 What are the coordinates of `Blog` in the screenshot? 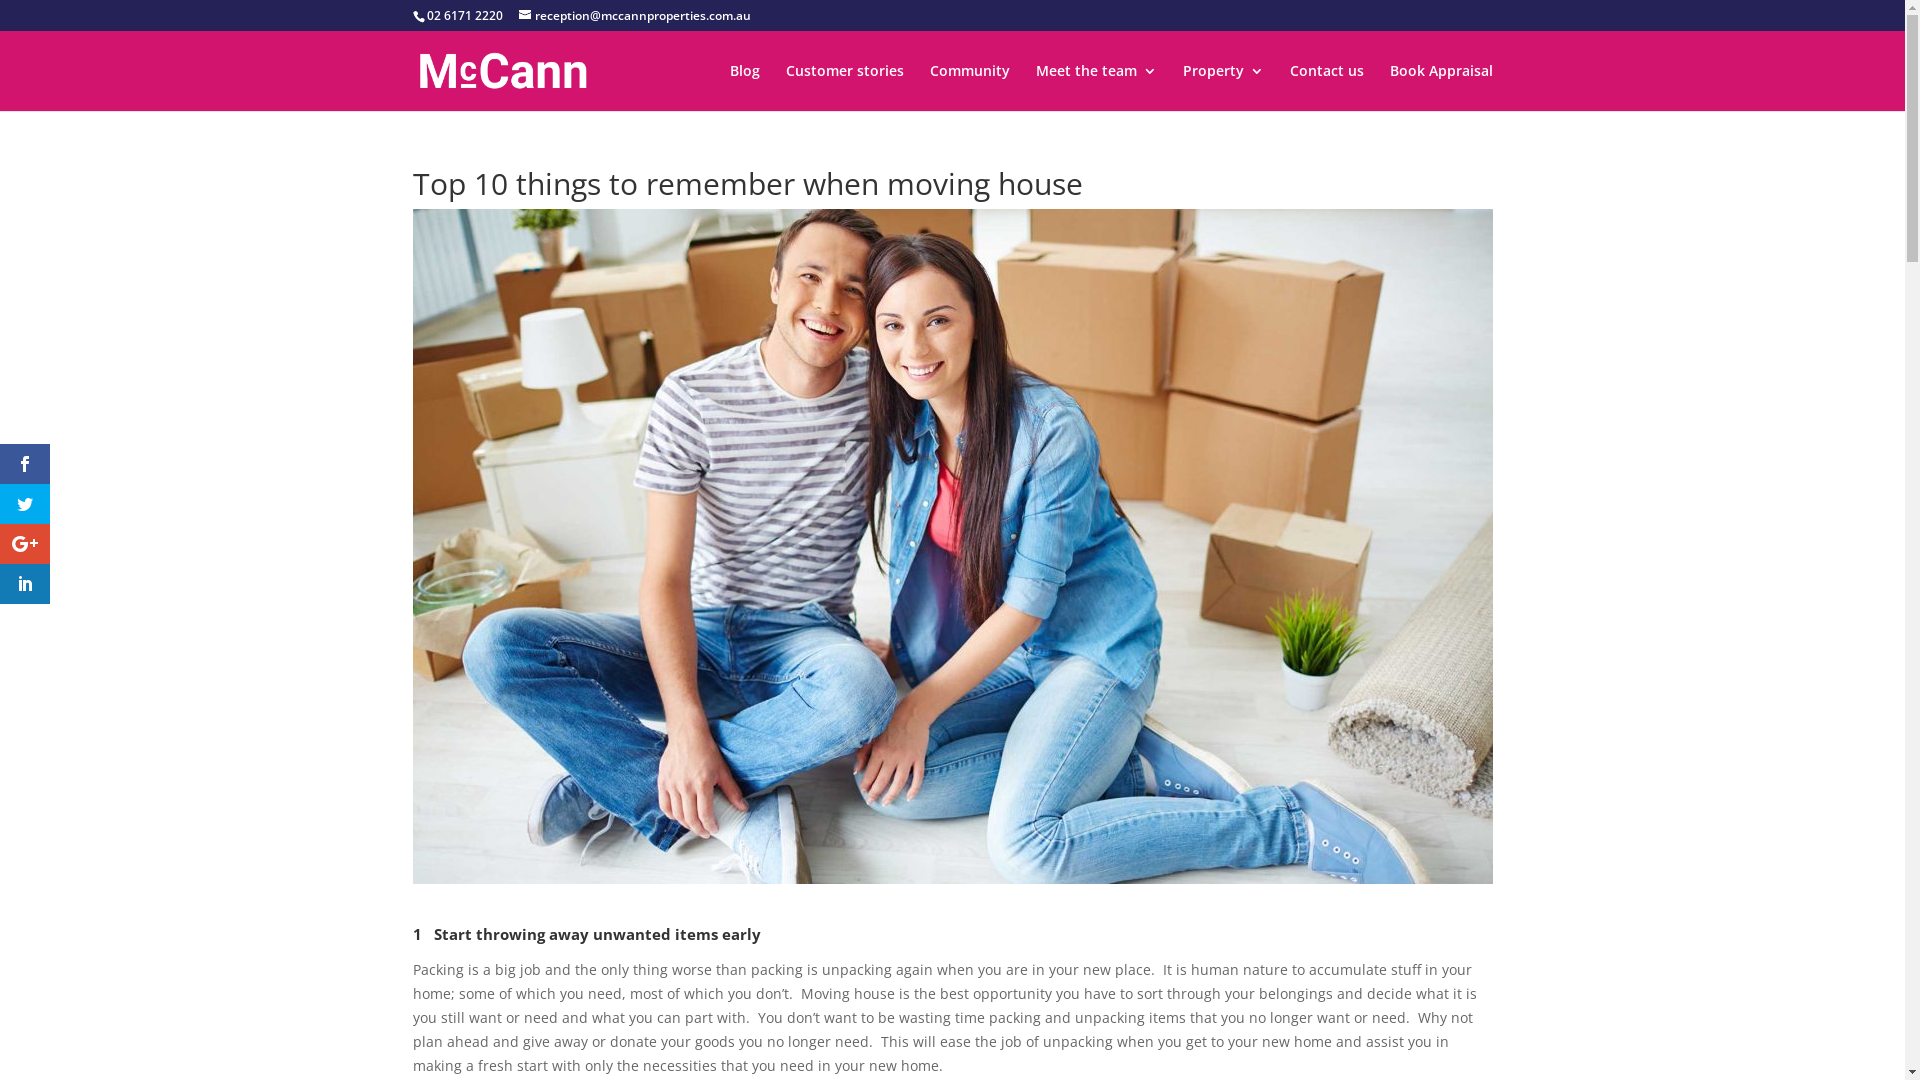 It's located at (745, 88).